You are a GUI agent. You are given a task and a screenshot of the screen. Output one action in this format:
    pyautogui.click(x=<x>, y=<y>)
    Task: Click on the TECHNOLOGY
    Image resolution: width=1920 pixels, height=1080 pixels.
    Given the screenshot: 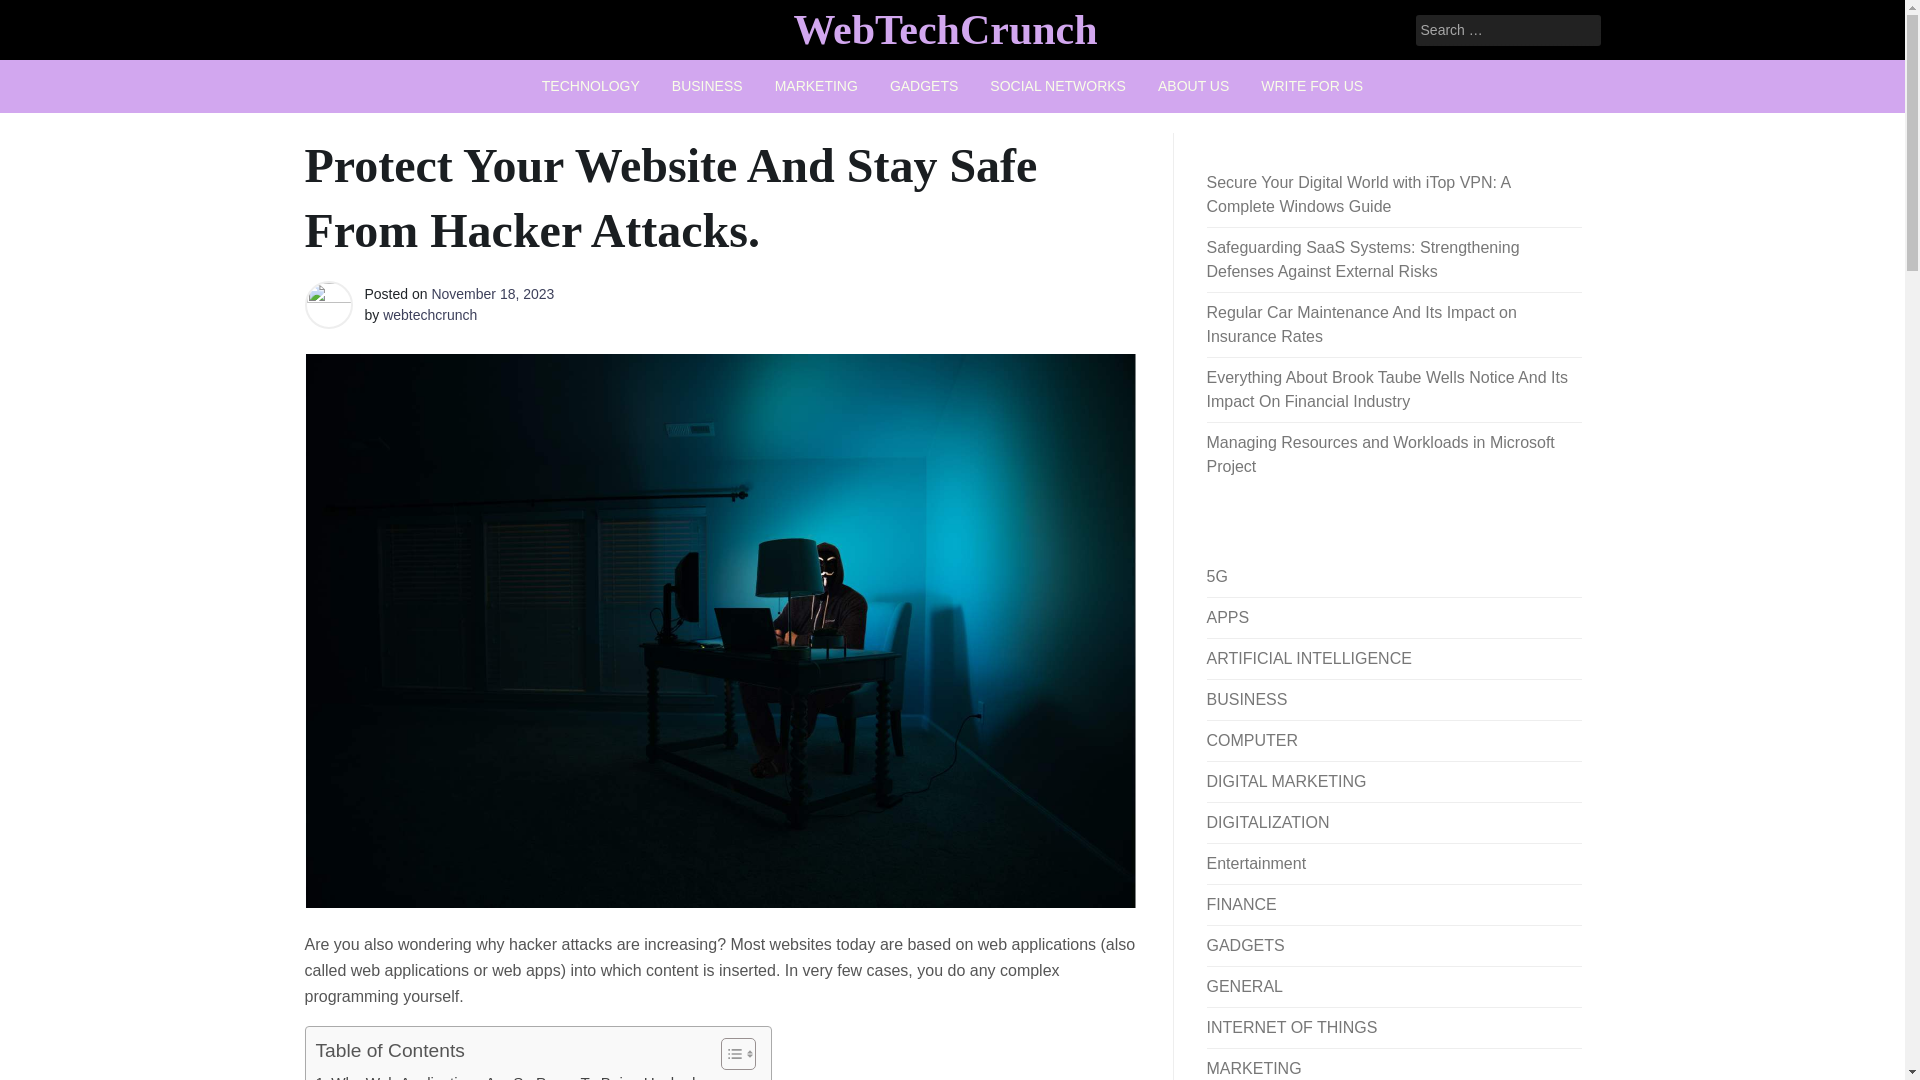 What is the action you would take?
    pyautogui.click(x=591, y=86)
    